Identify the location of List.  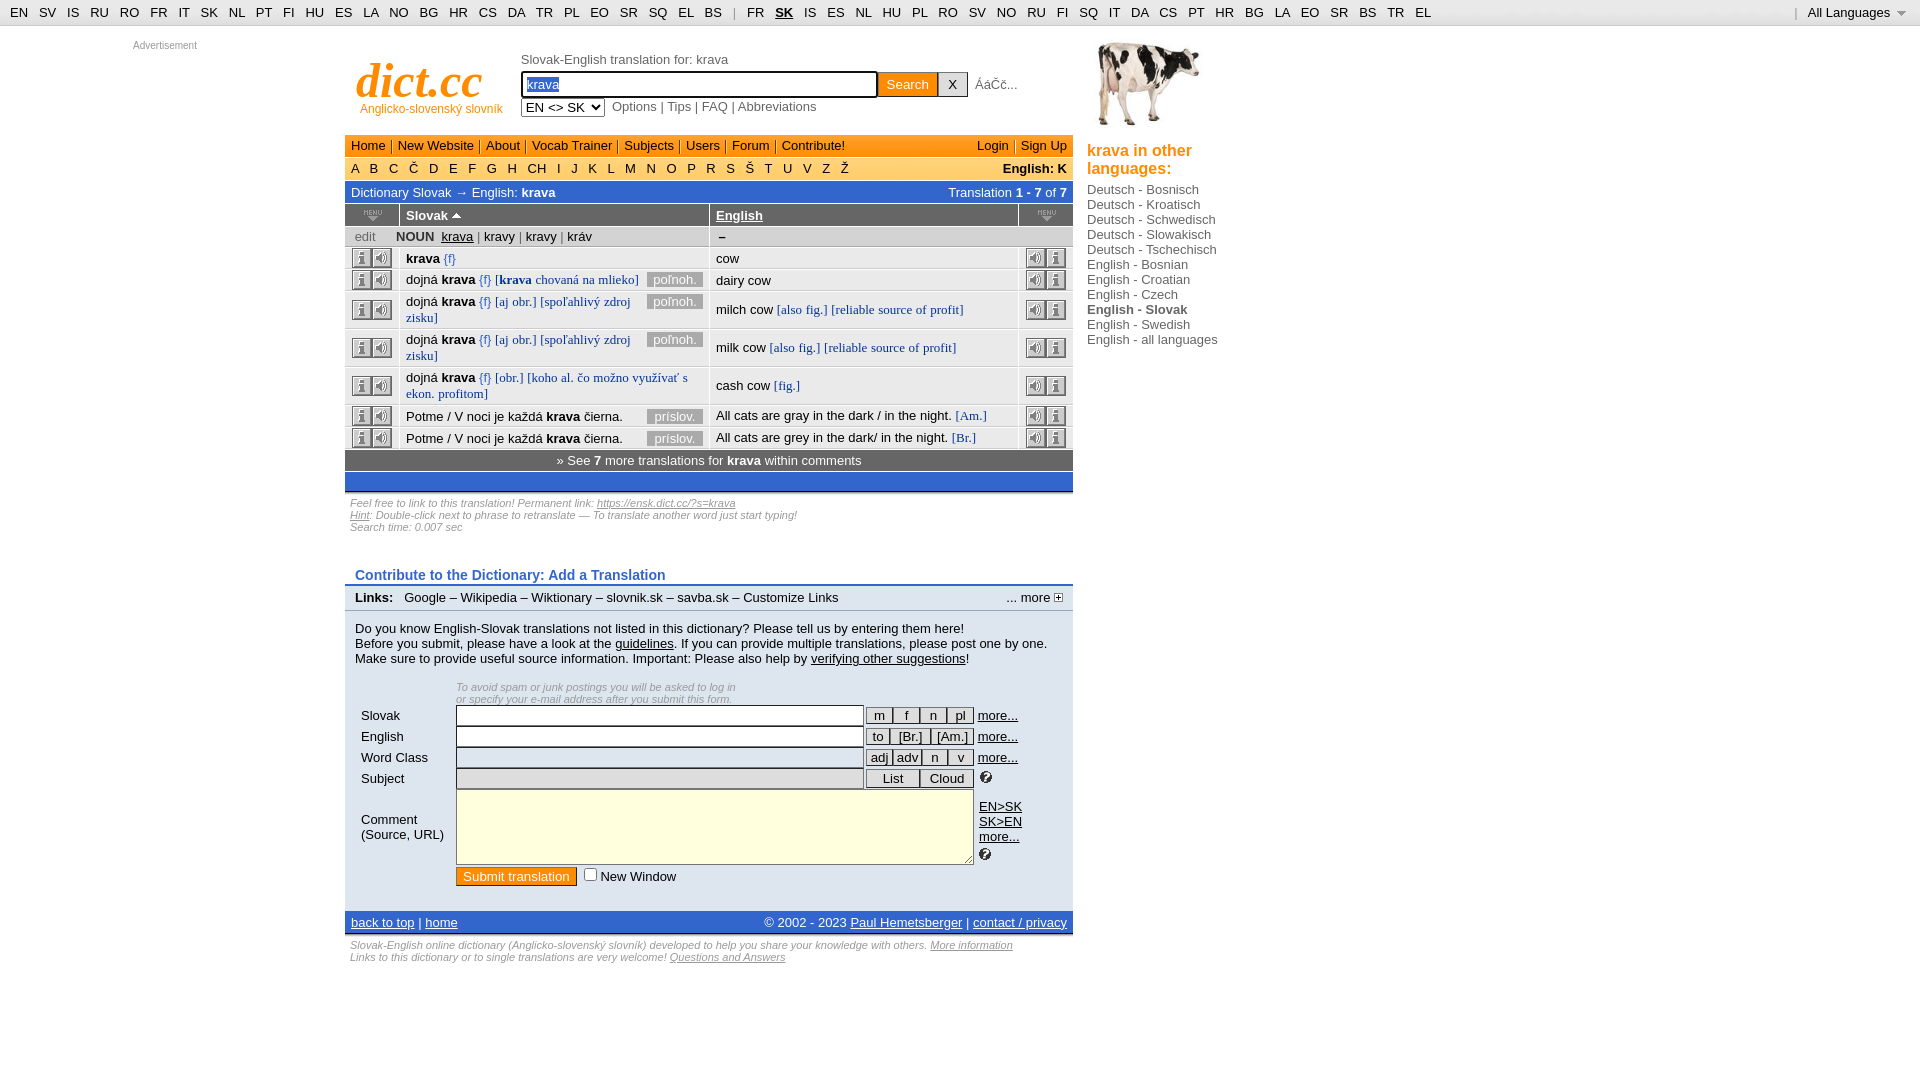
(893, 778).